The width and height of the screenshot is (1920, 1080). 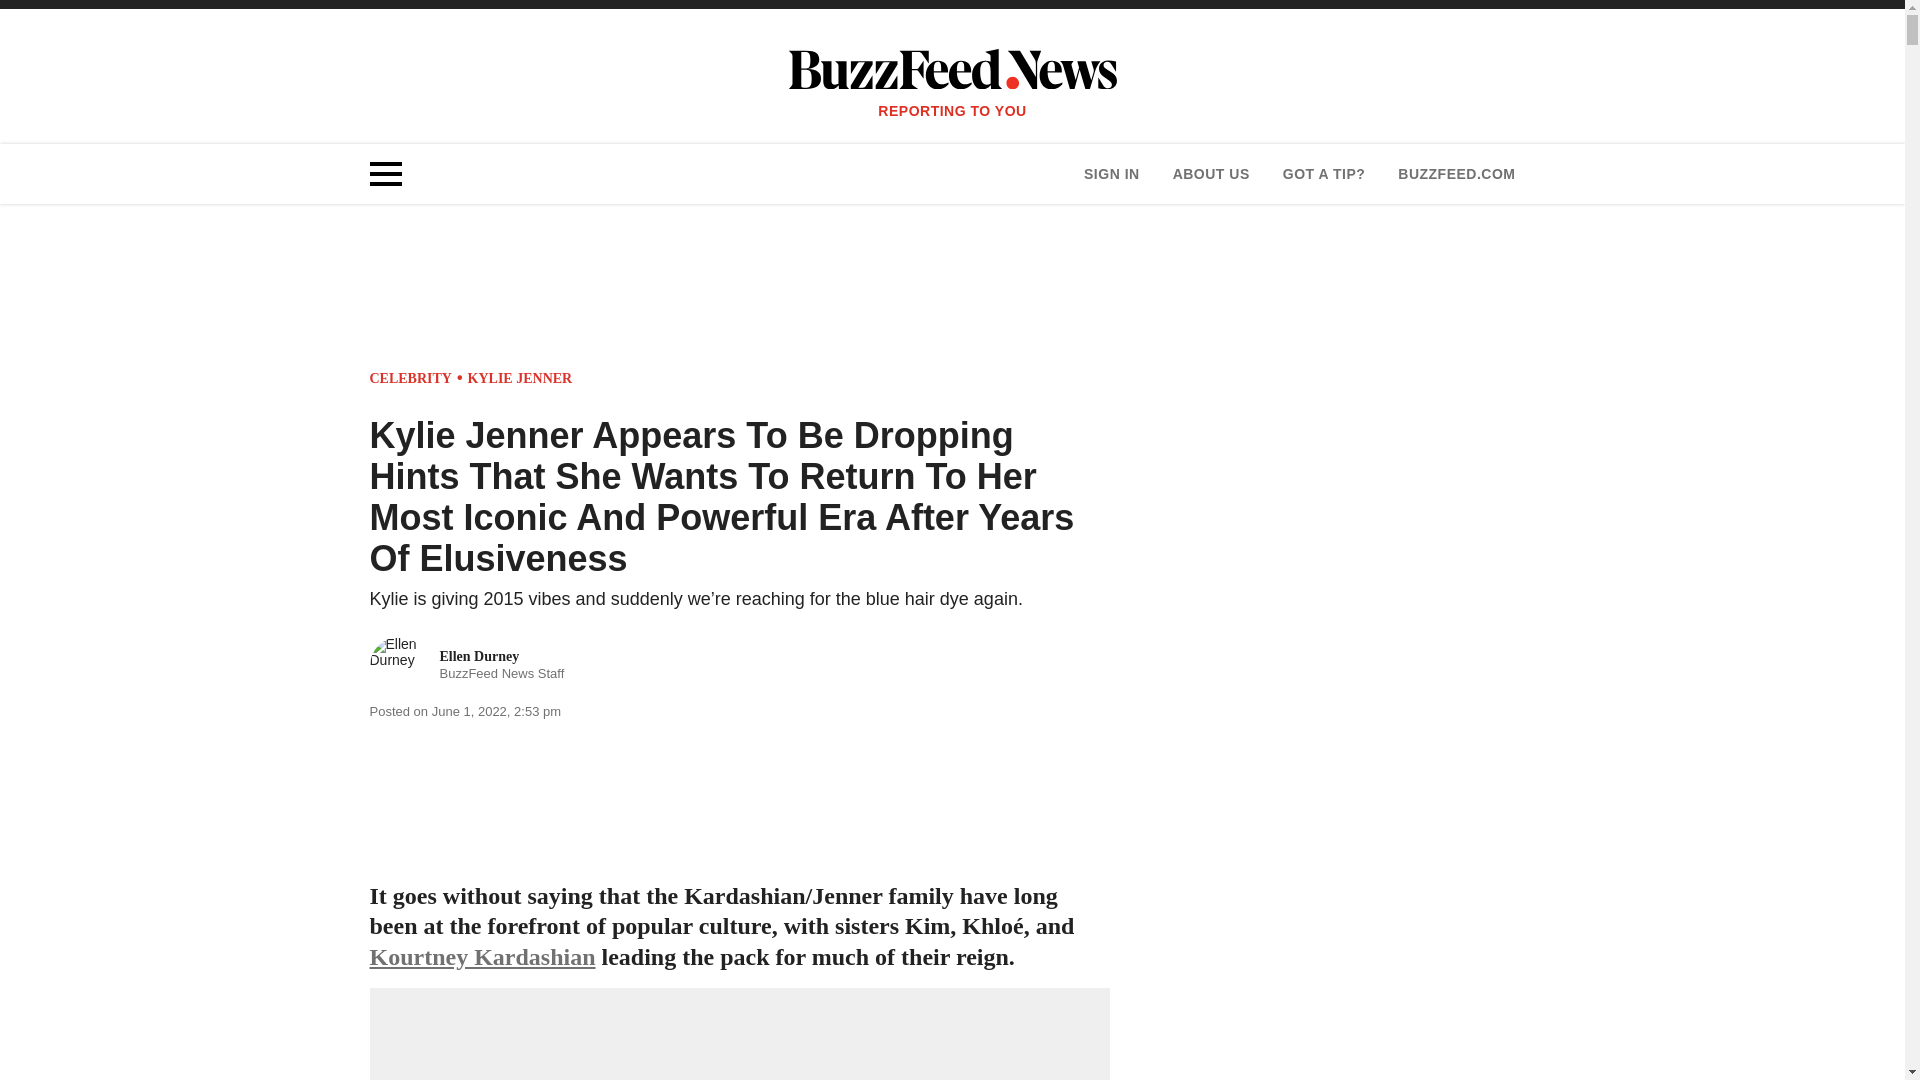 I want to click on GOT A TIP?, so click(x=410, y=378).